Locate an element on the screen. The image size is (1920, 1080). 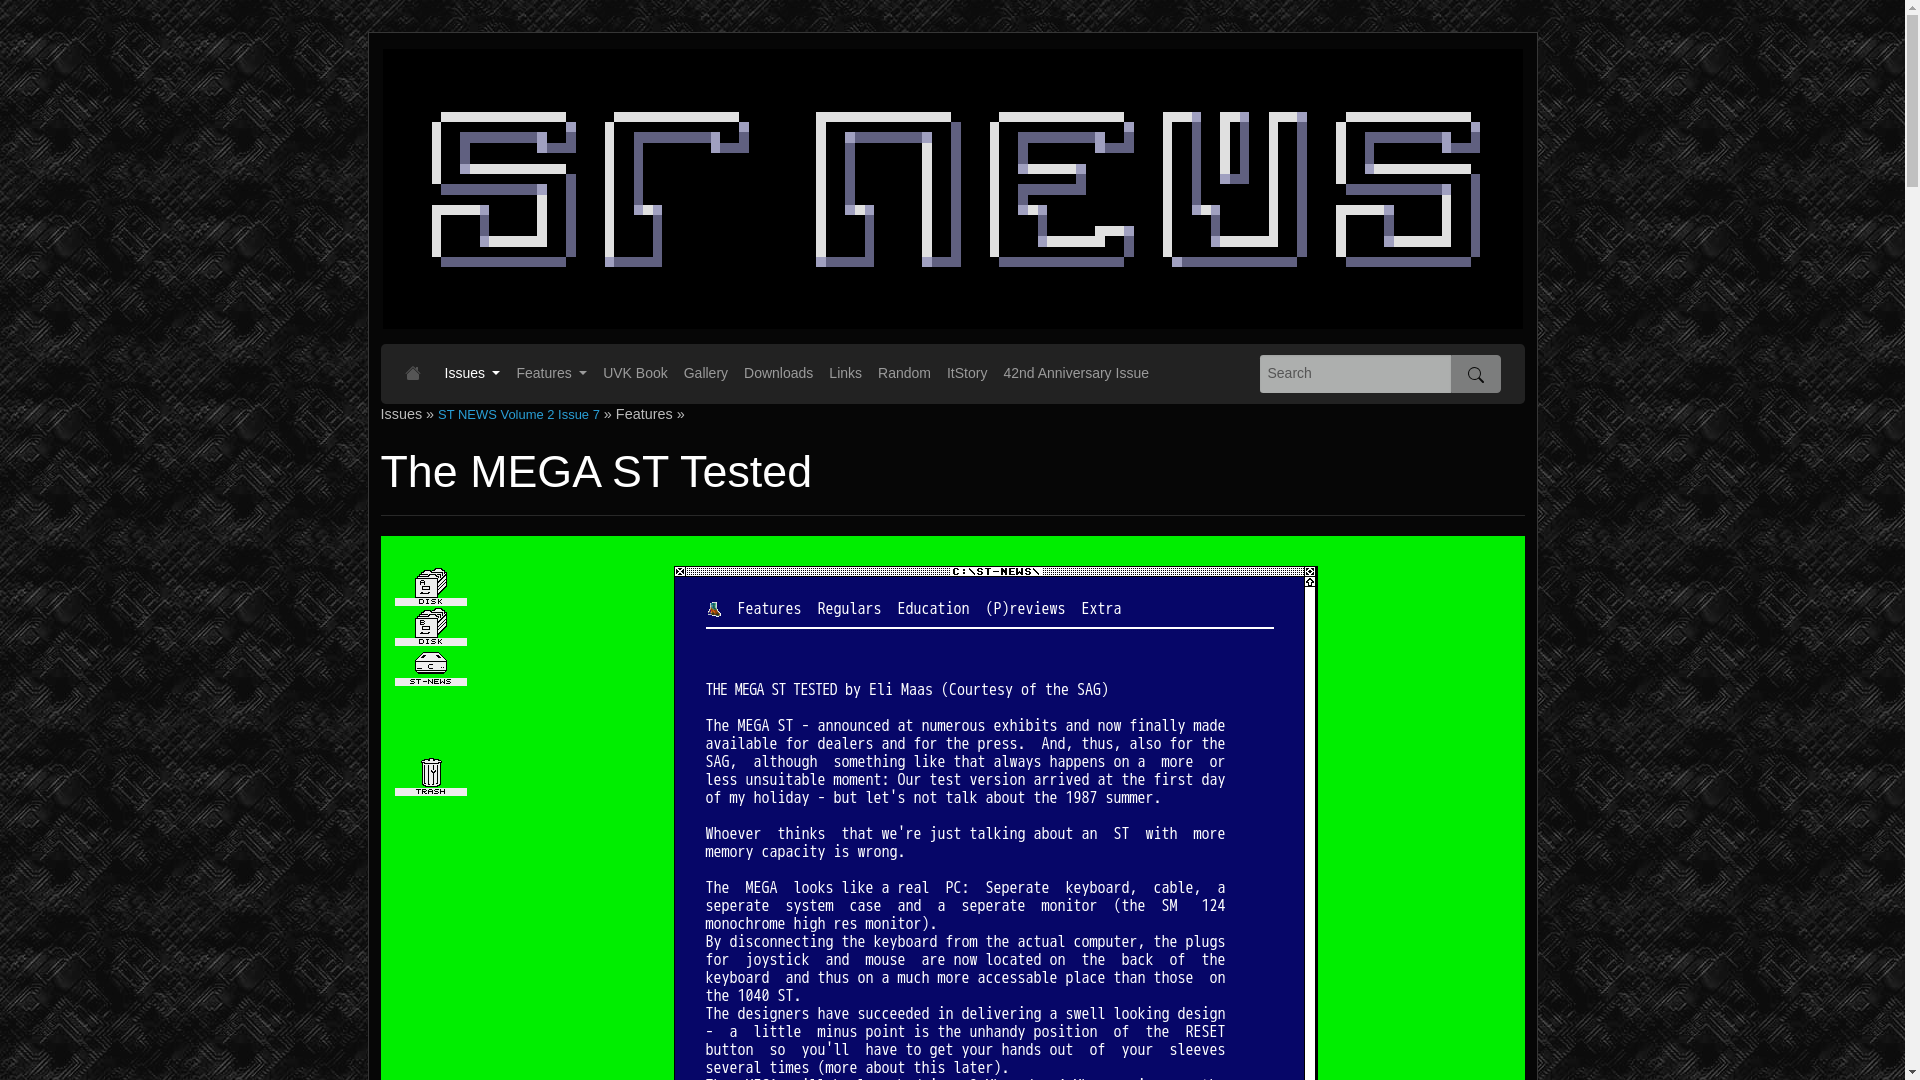
Issues is located at coordinates (472, 374).